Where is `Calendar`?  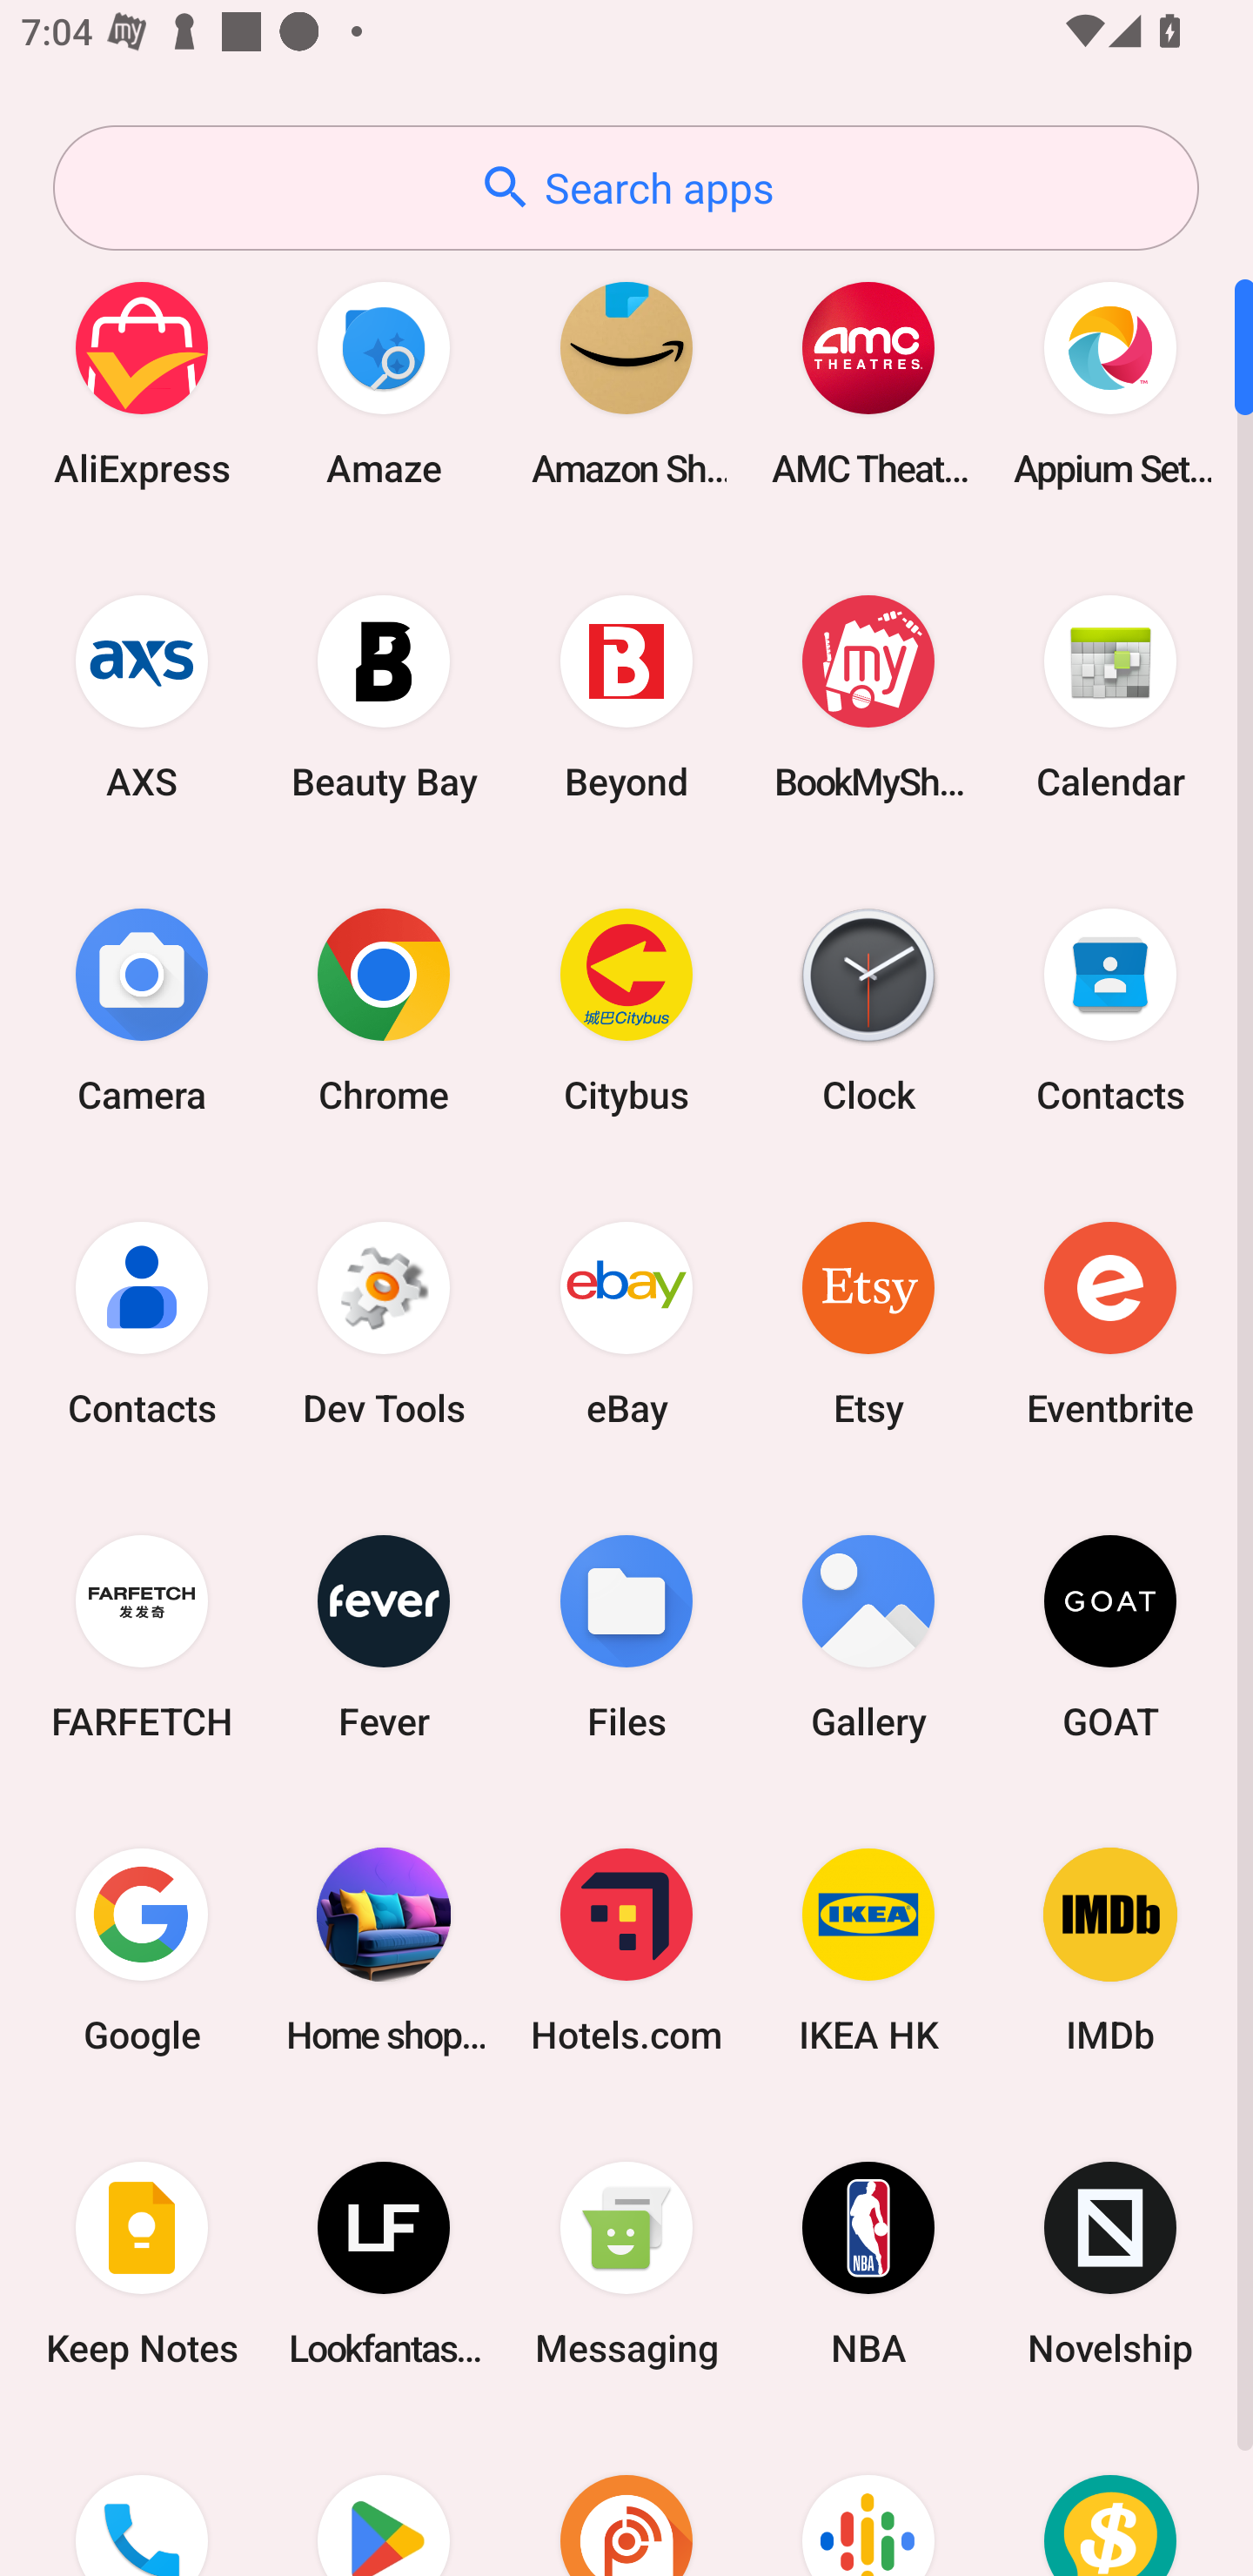 Calendar is located at coordinates (1110, 696).